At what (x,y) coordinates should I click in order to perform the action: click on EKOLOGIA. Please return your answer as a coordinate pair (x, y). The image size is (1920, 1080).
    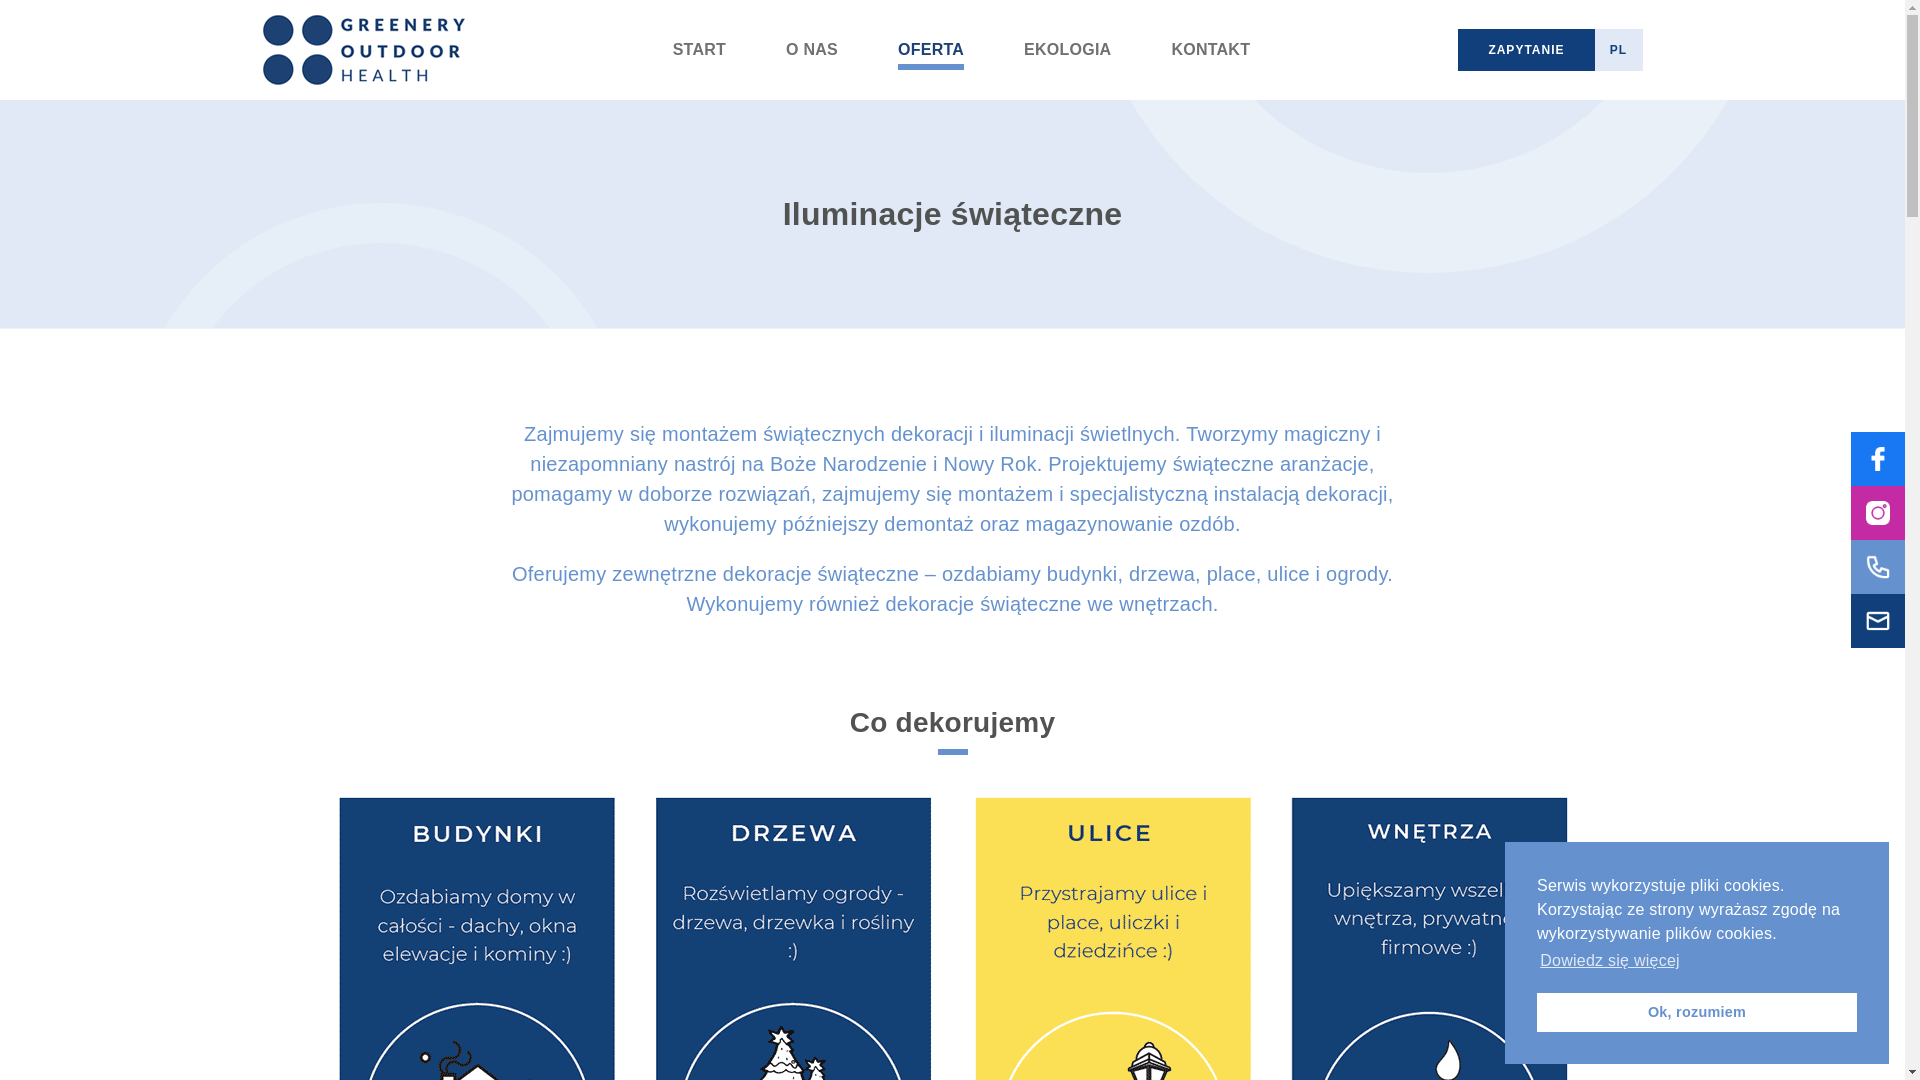
    Looking at the image, I should click on (1068, 50).